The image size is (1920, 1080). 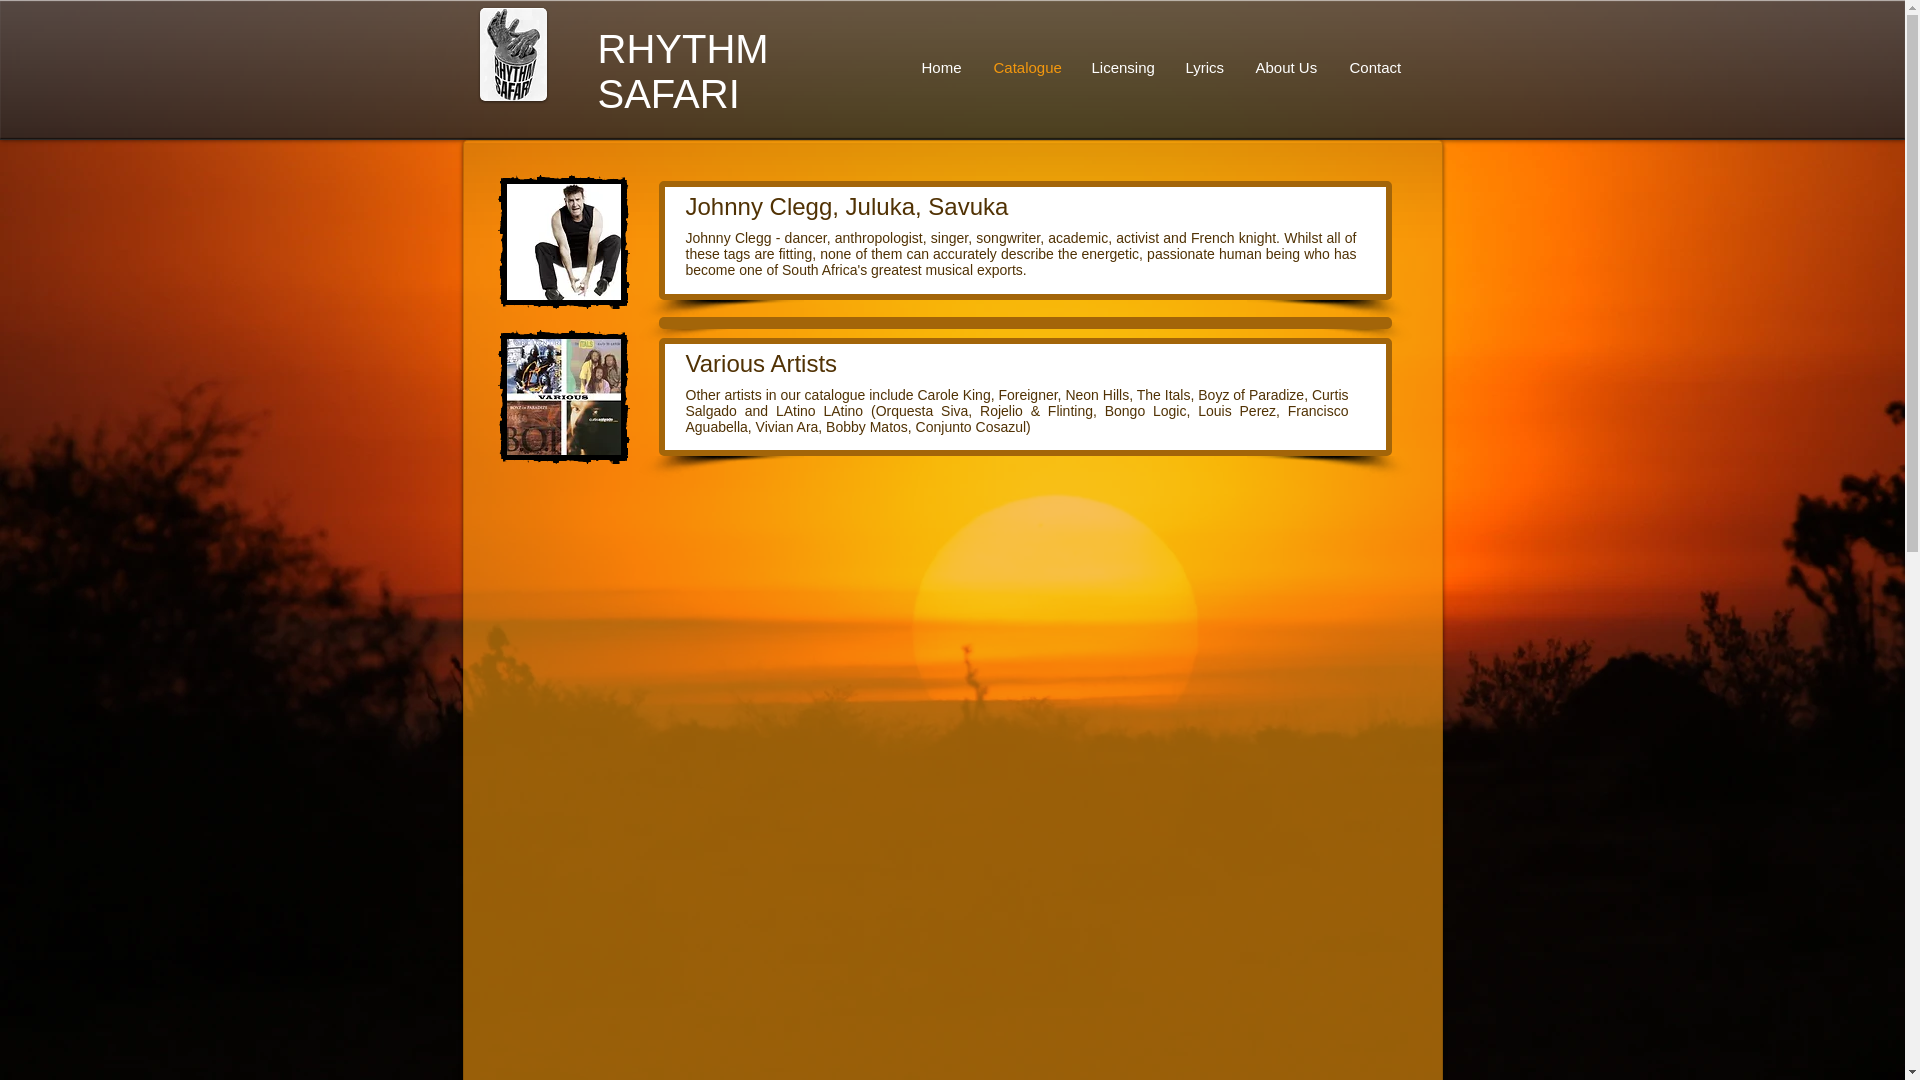 What do you see at coordinates (761, 362) in the screenshot?
I see `Various Artists` at bounding box center [761, 362].